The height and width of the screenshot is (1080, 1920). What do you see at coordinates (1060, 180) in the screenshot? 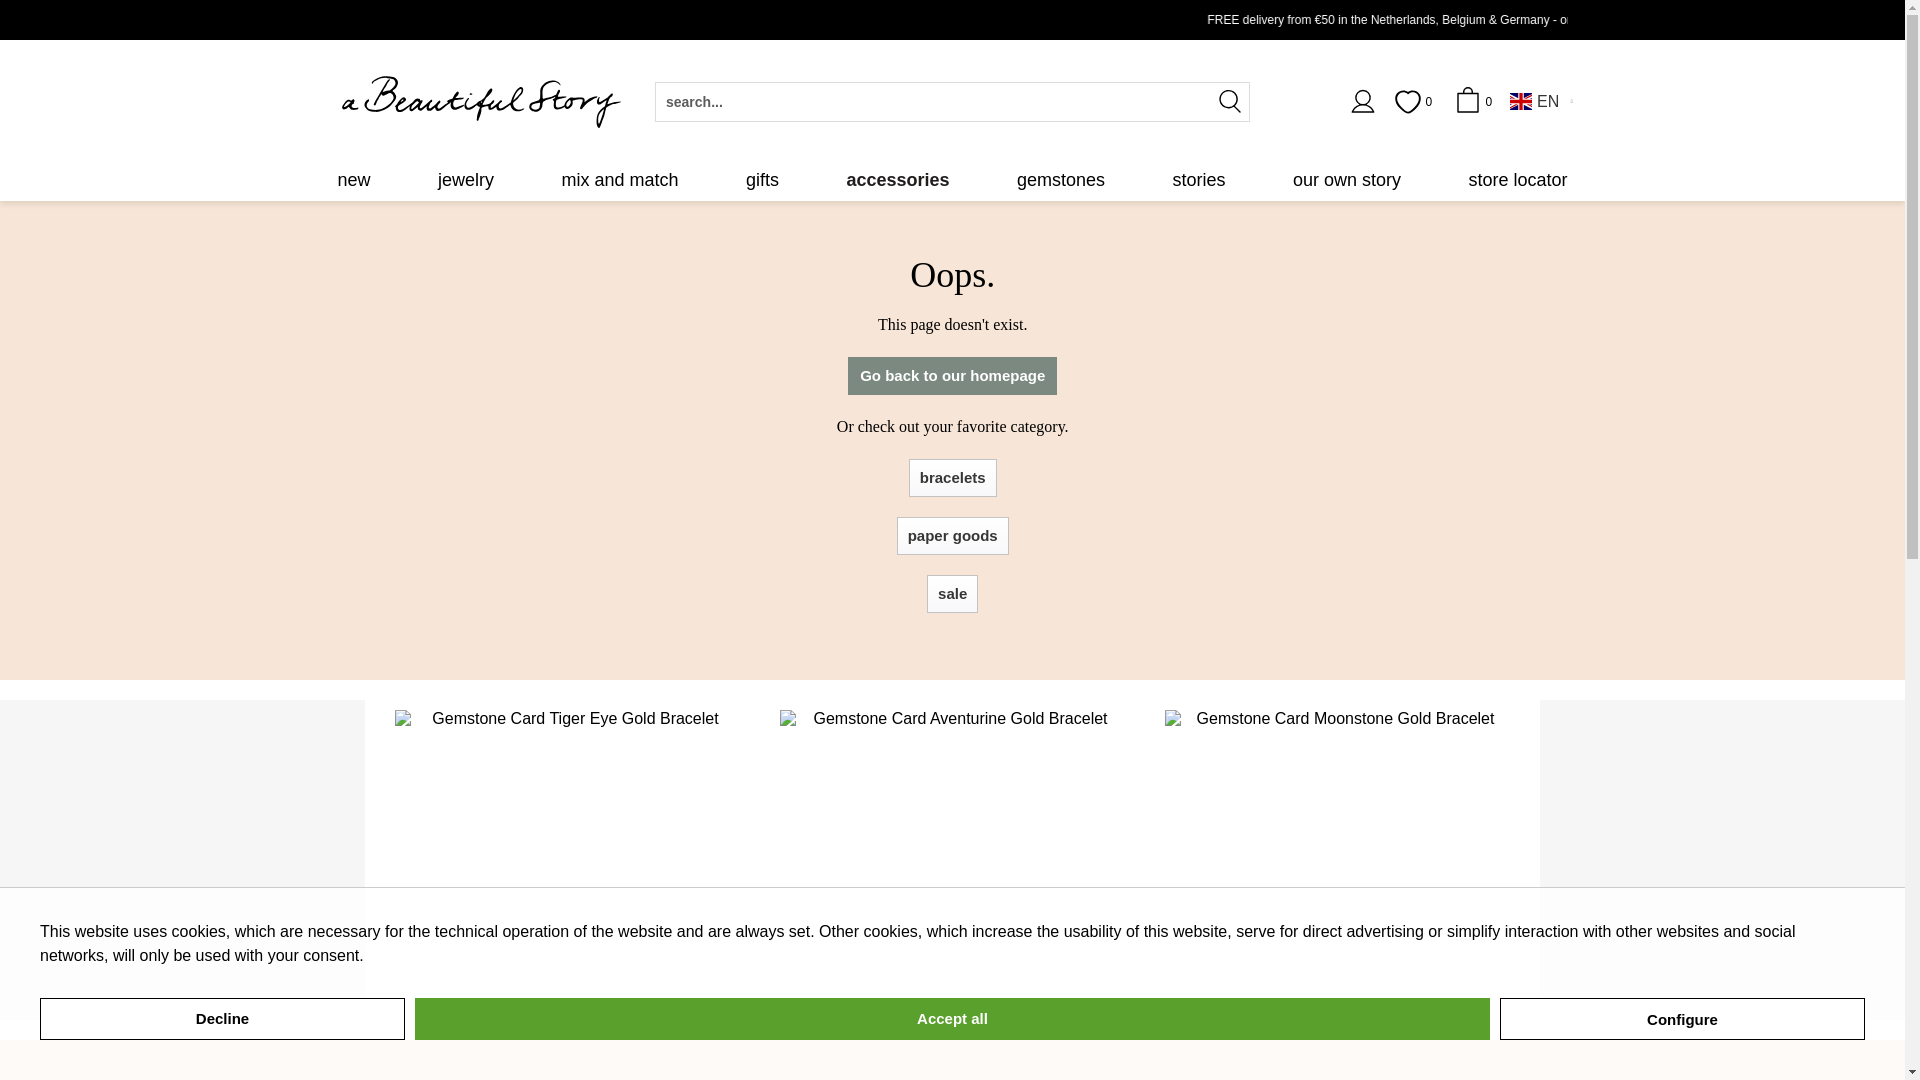
I see `gemstones` at bounding box center [1060, 180].